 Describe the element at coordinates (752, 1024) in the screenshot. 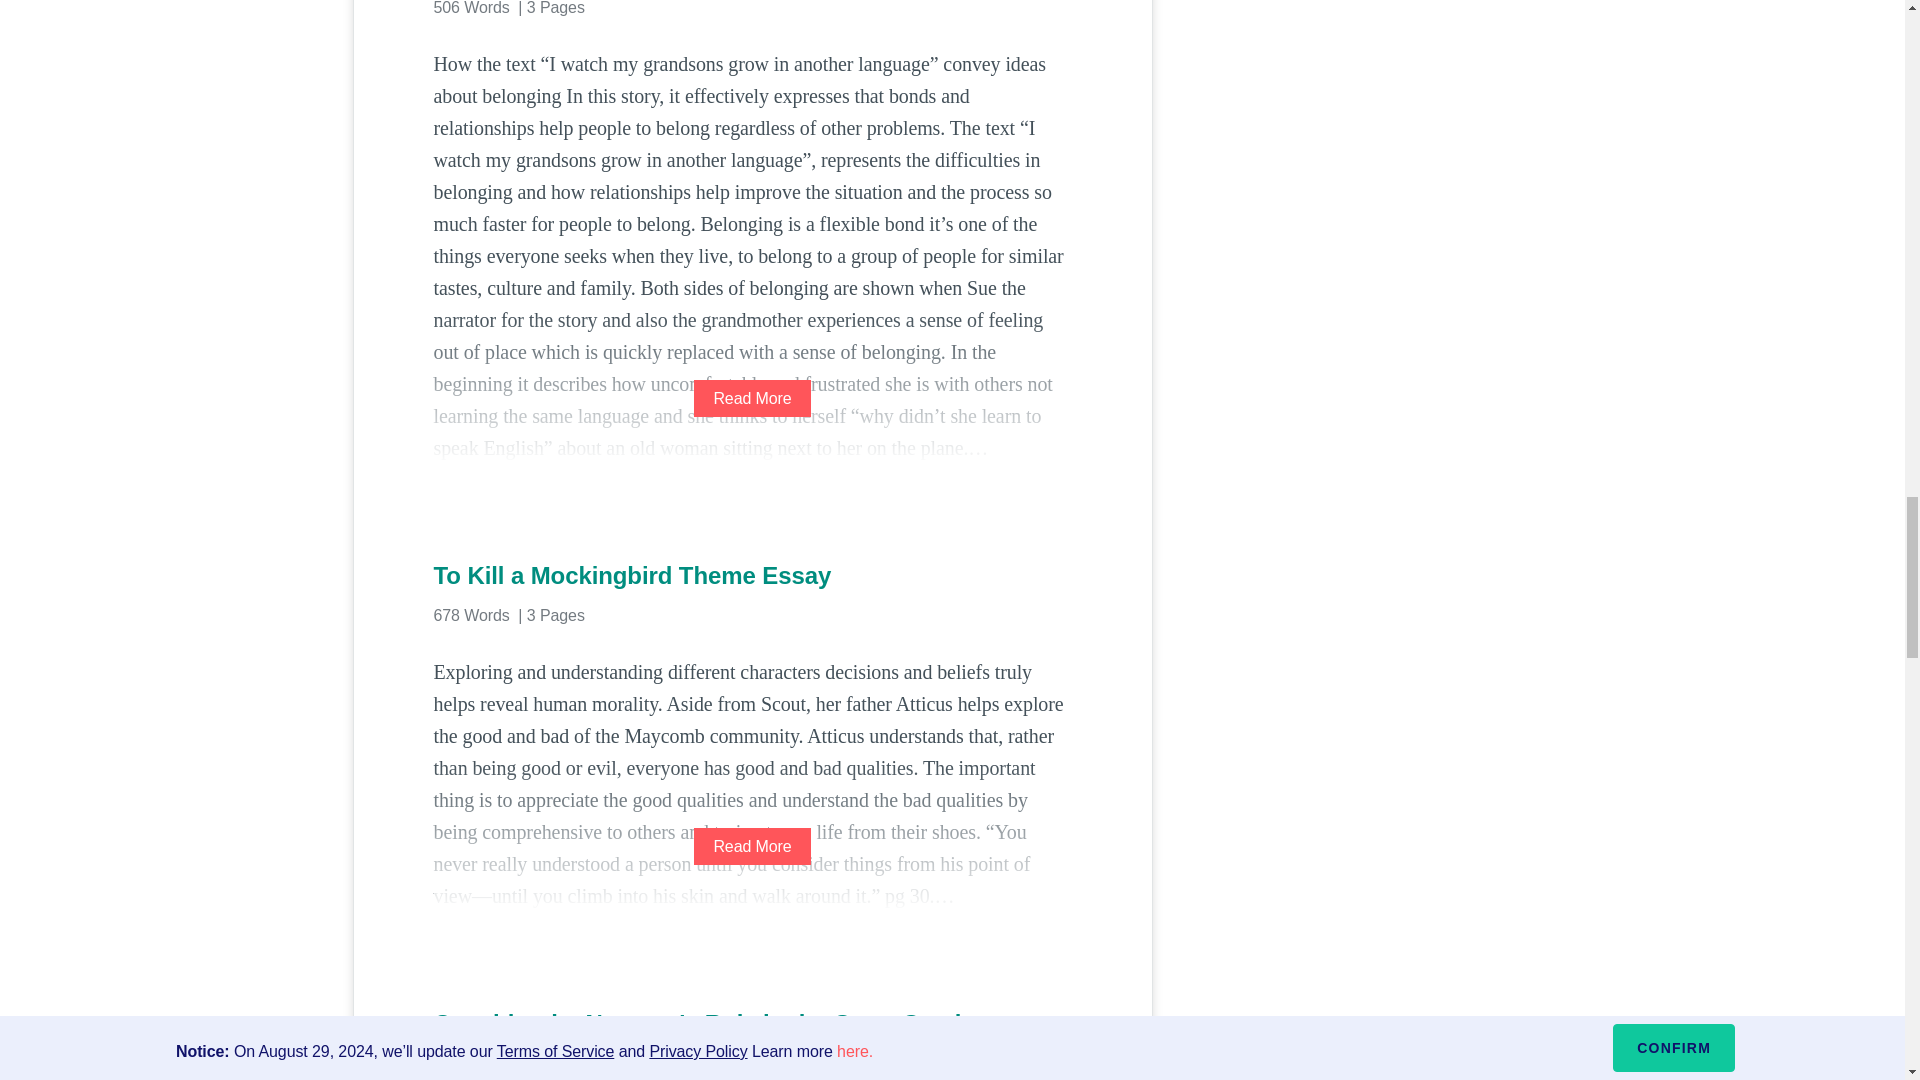

I see `Consider the Narrator's Role in the Great Gastby` at that location.